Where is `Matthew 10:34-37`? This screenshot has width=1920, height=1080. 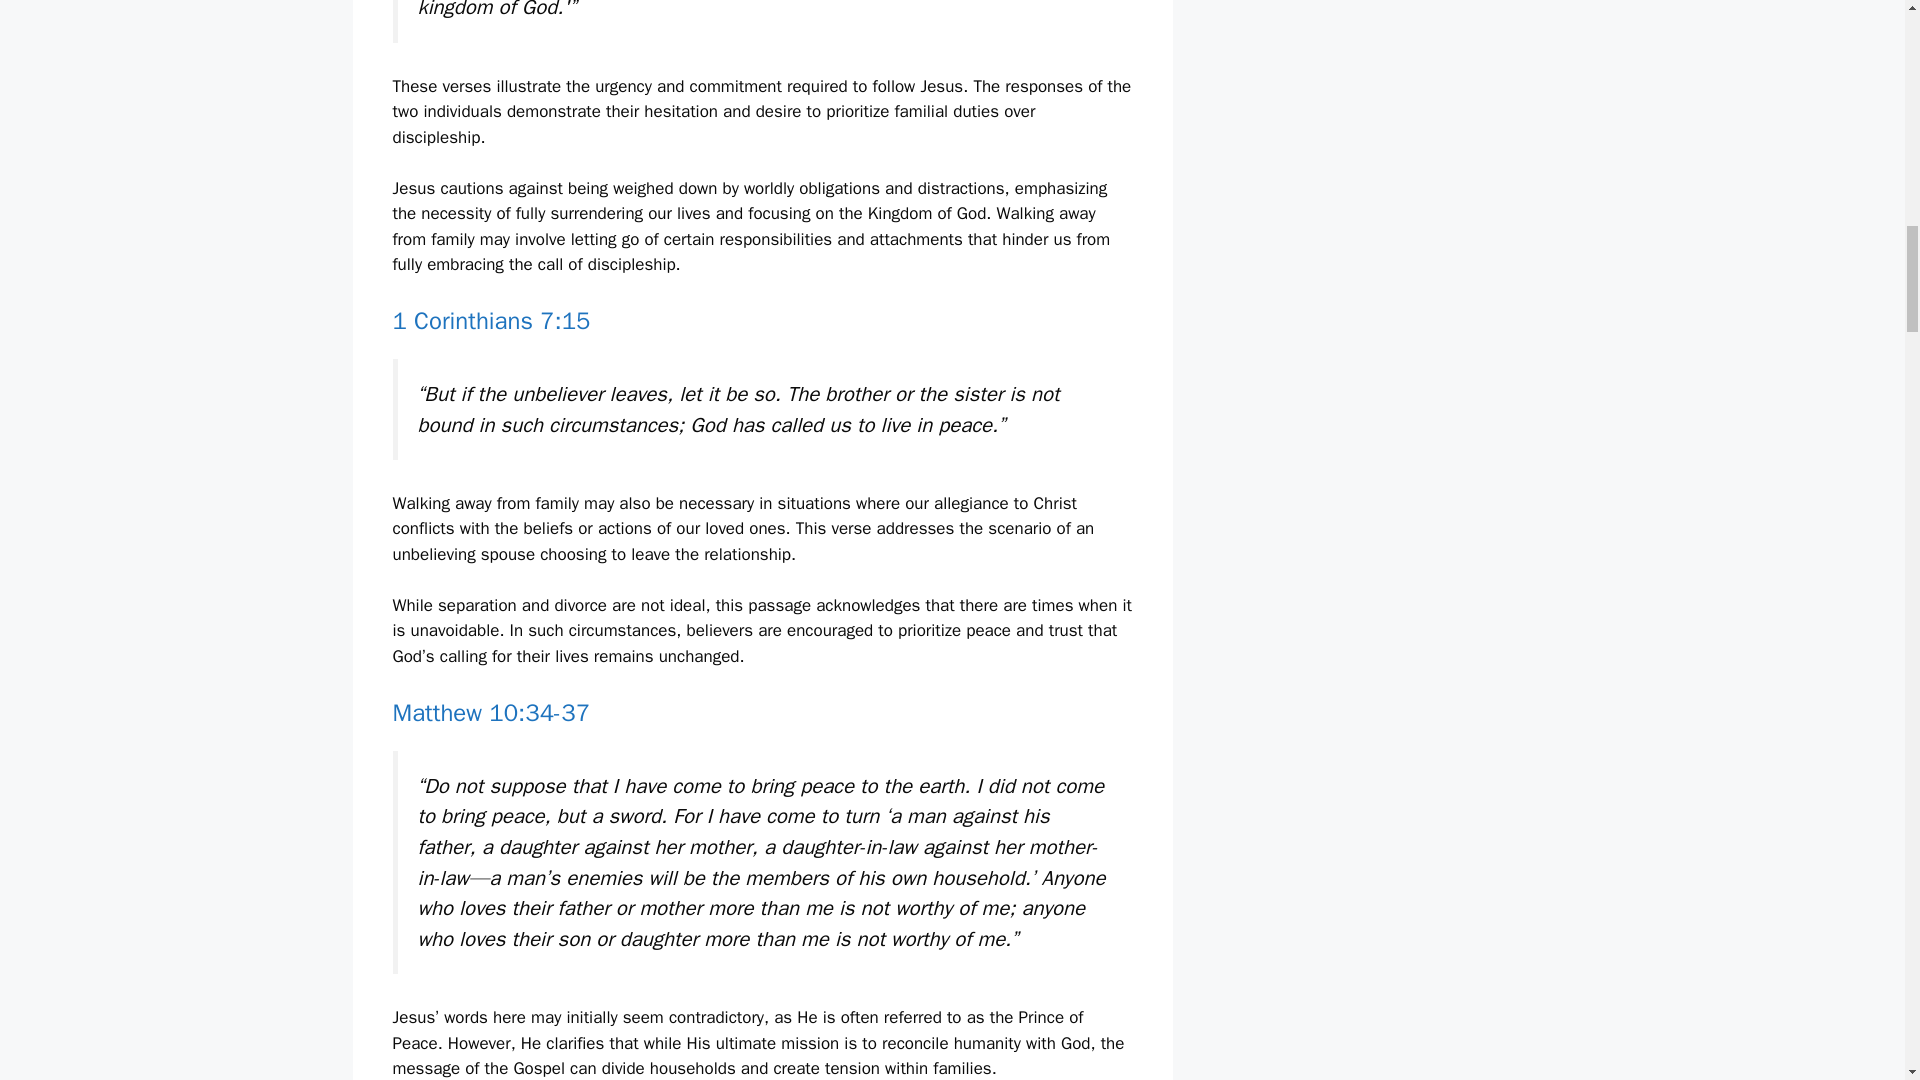
Matthew 10:34-37 is located at coordinates (490, 712).